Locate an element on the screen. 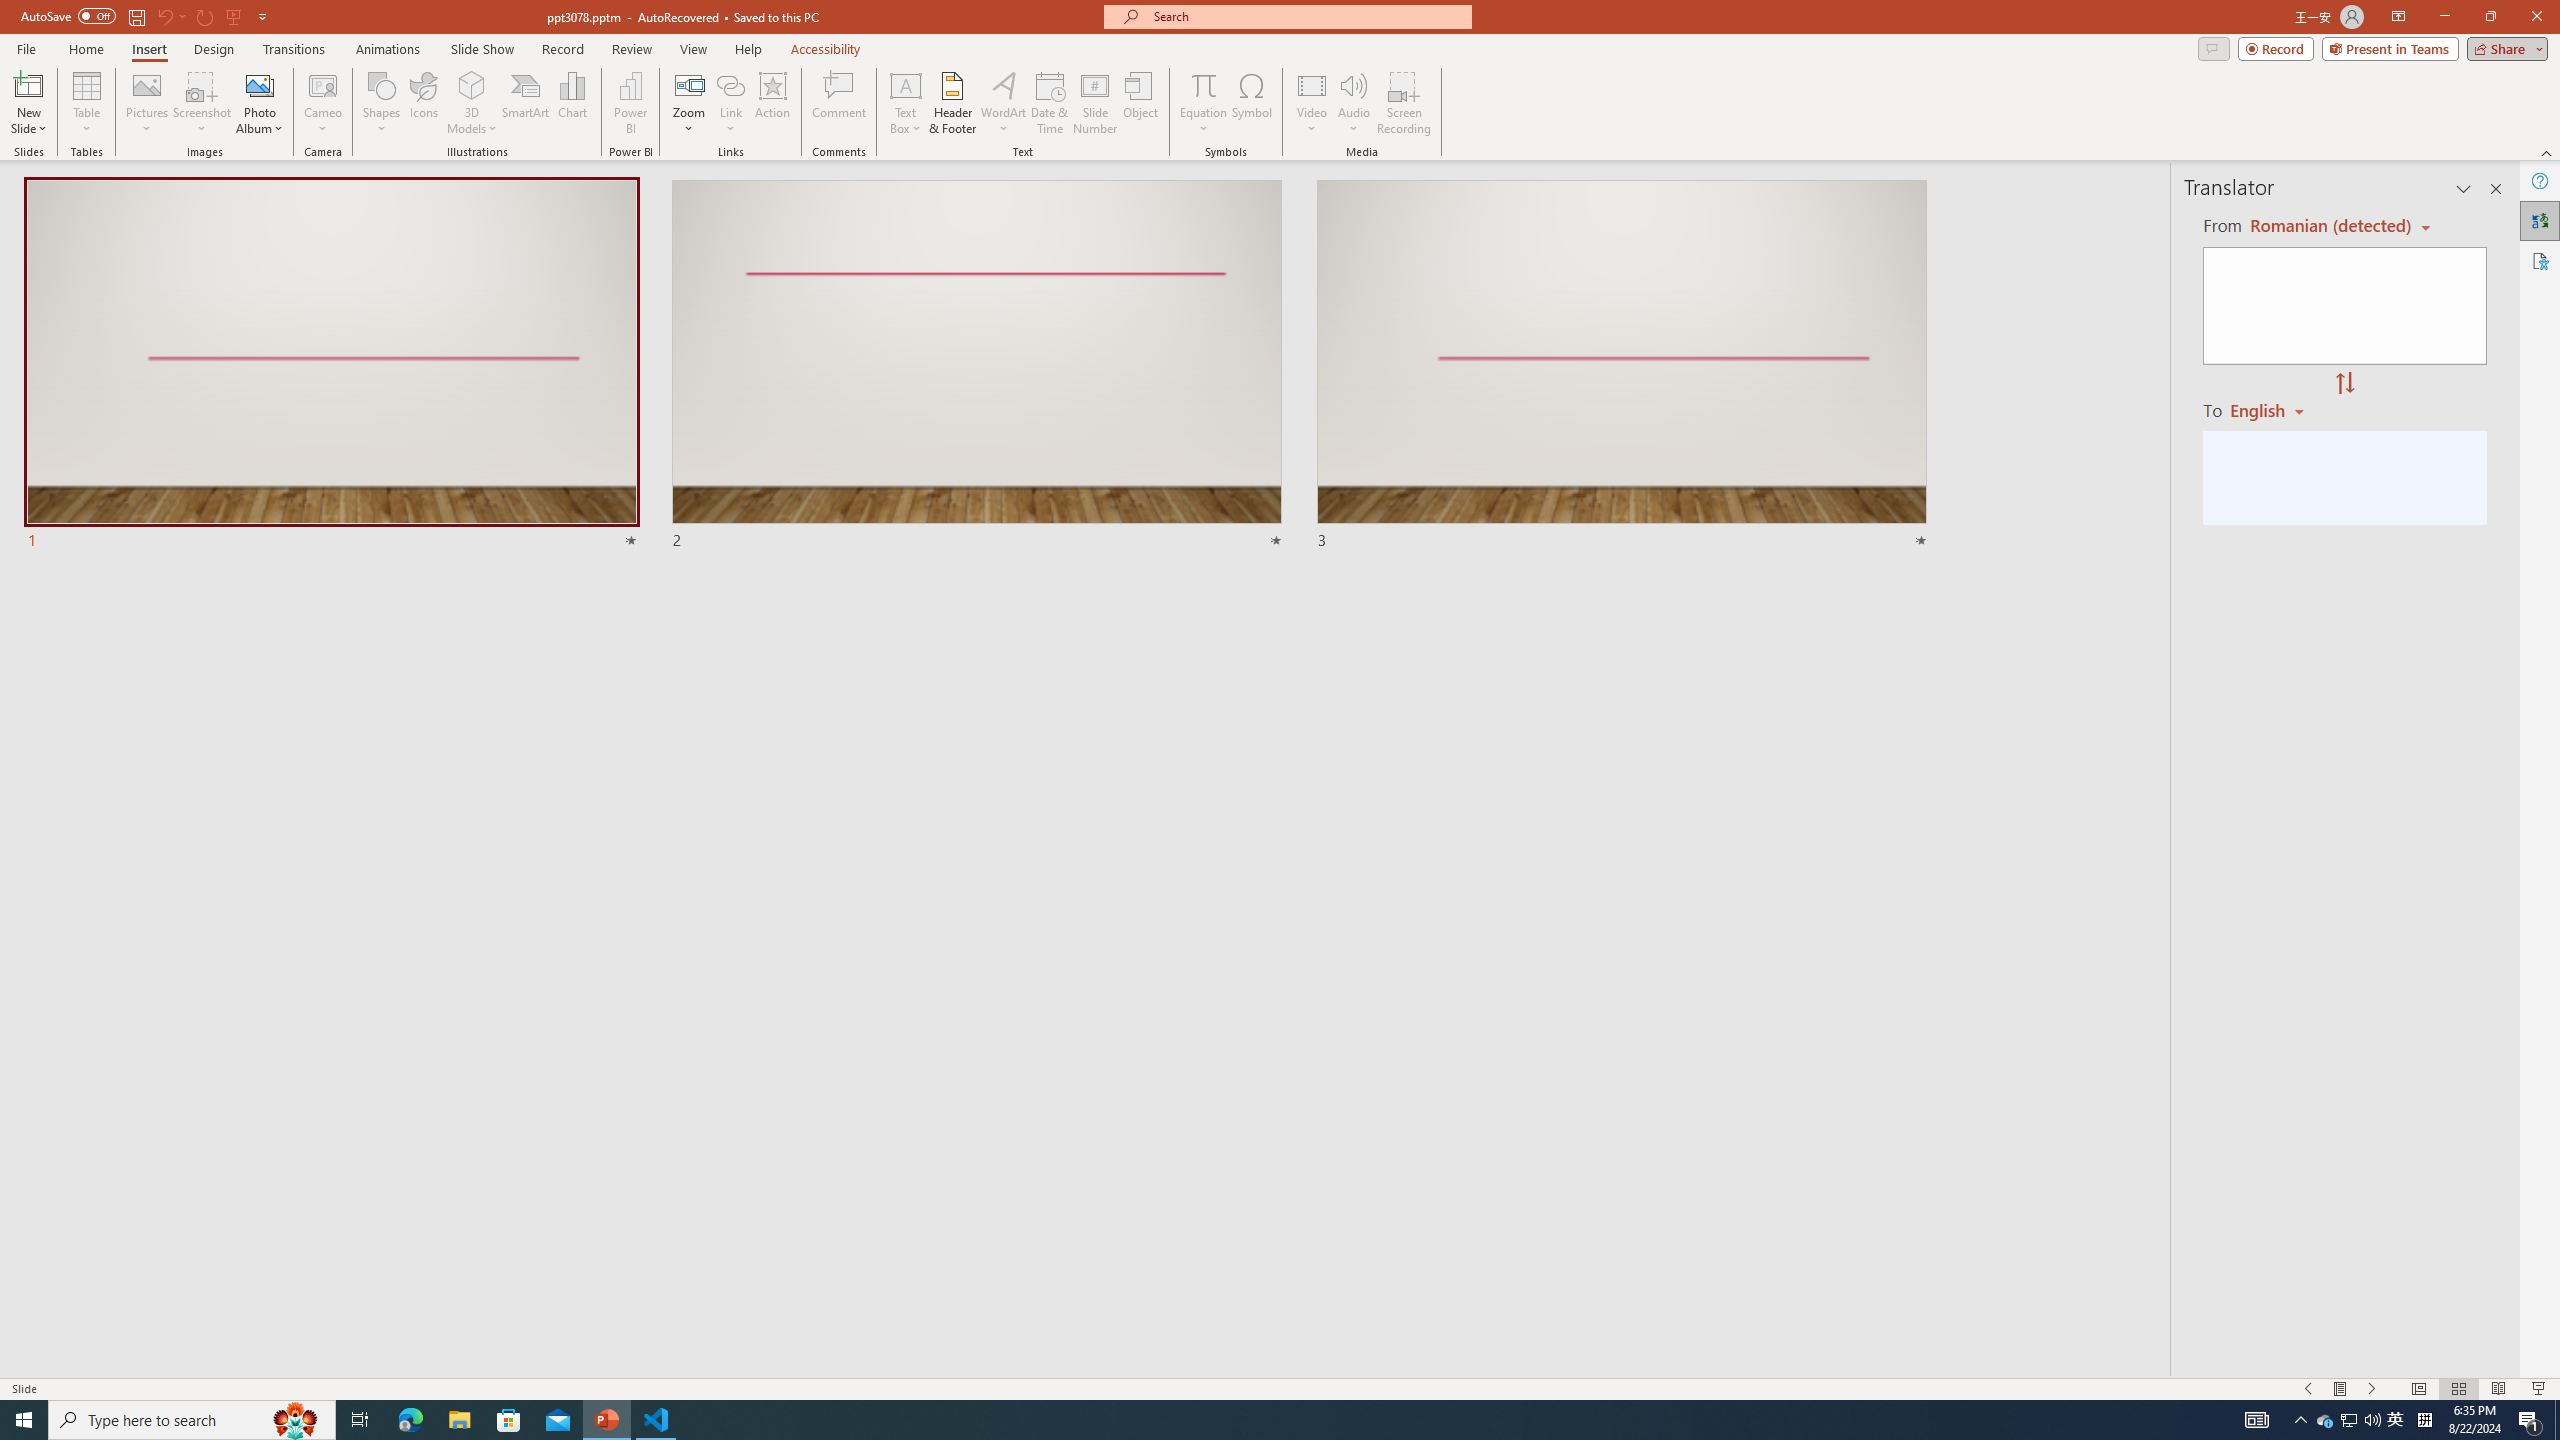 Image resolution: width=2560 pixels, height=1440 pixels. Symbol... is located at coordinates (1251, 103).